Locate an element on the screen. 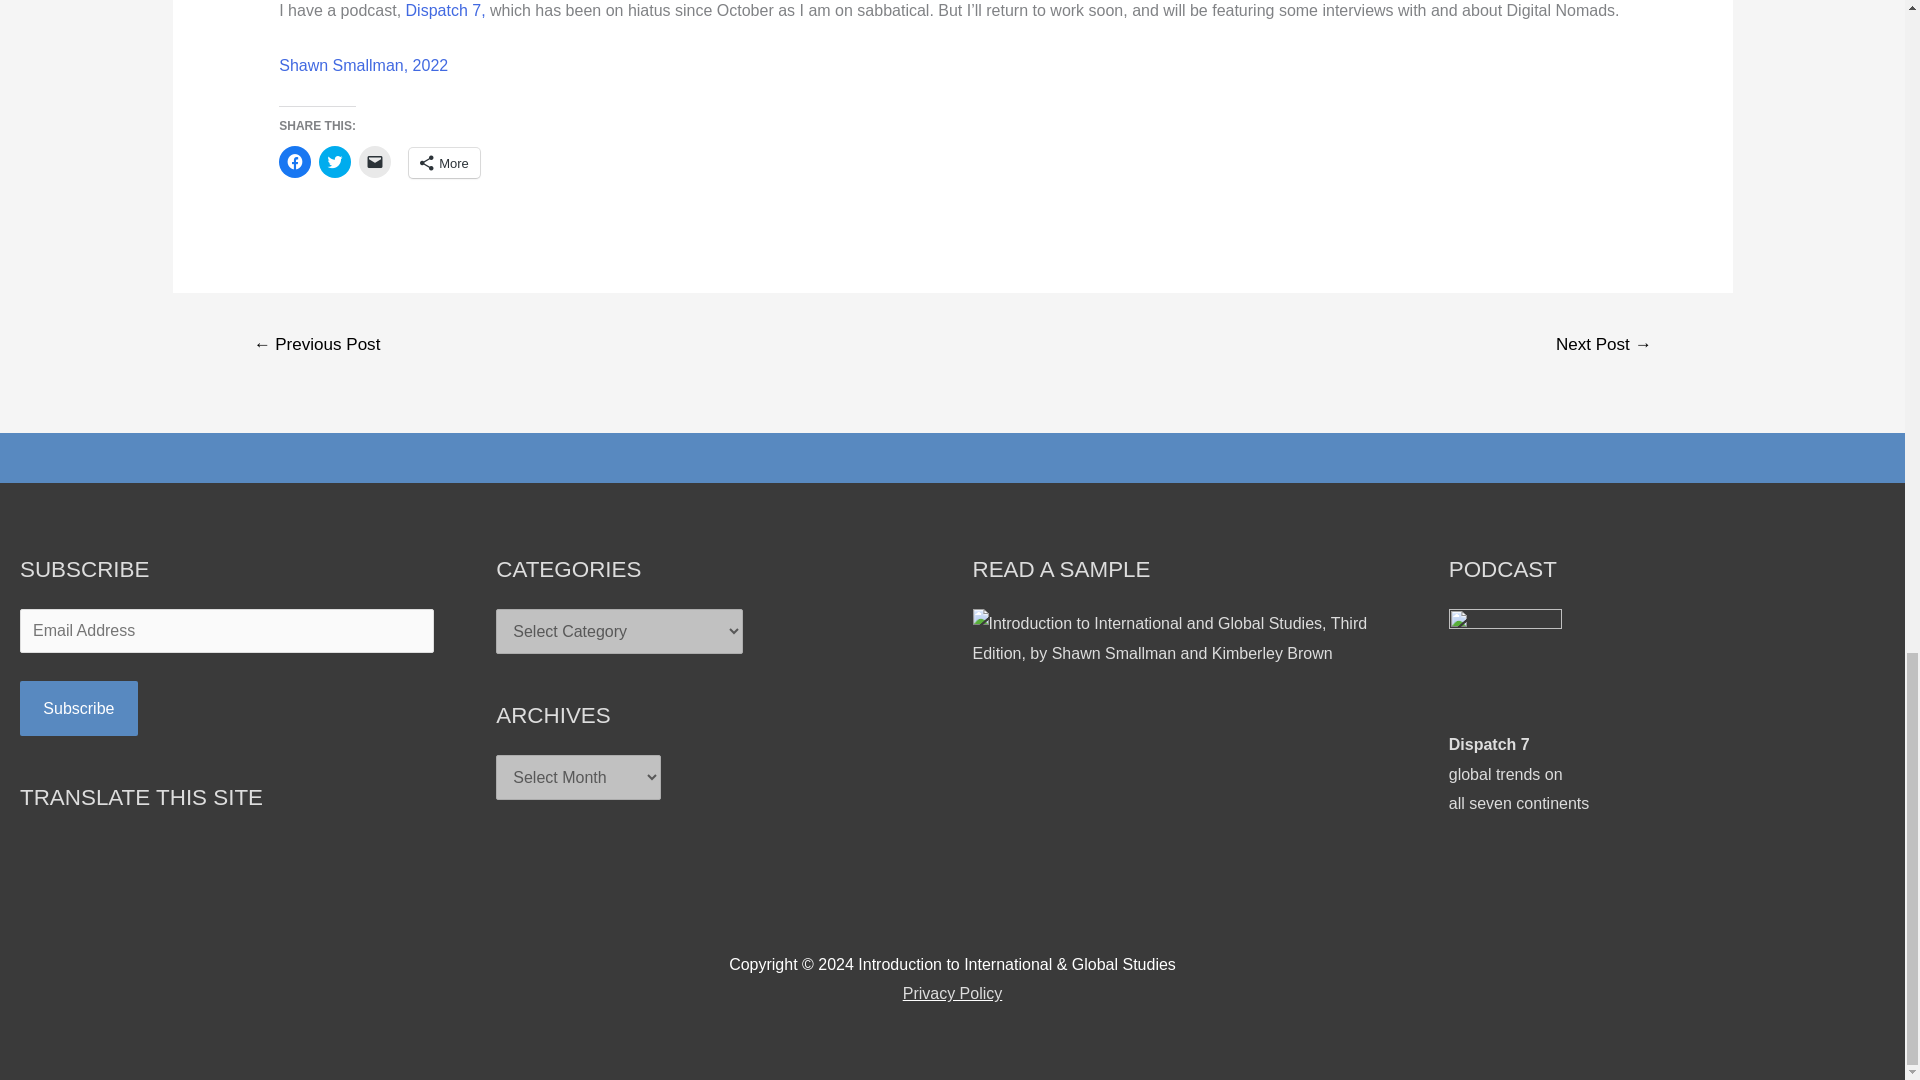 This screenshot has width=1920, height=1080. Click to share on Twitter is located at coordinates (334, 162).